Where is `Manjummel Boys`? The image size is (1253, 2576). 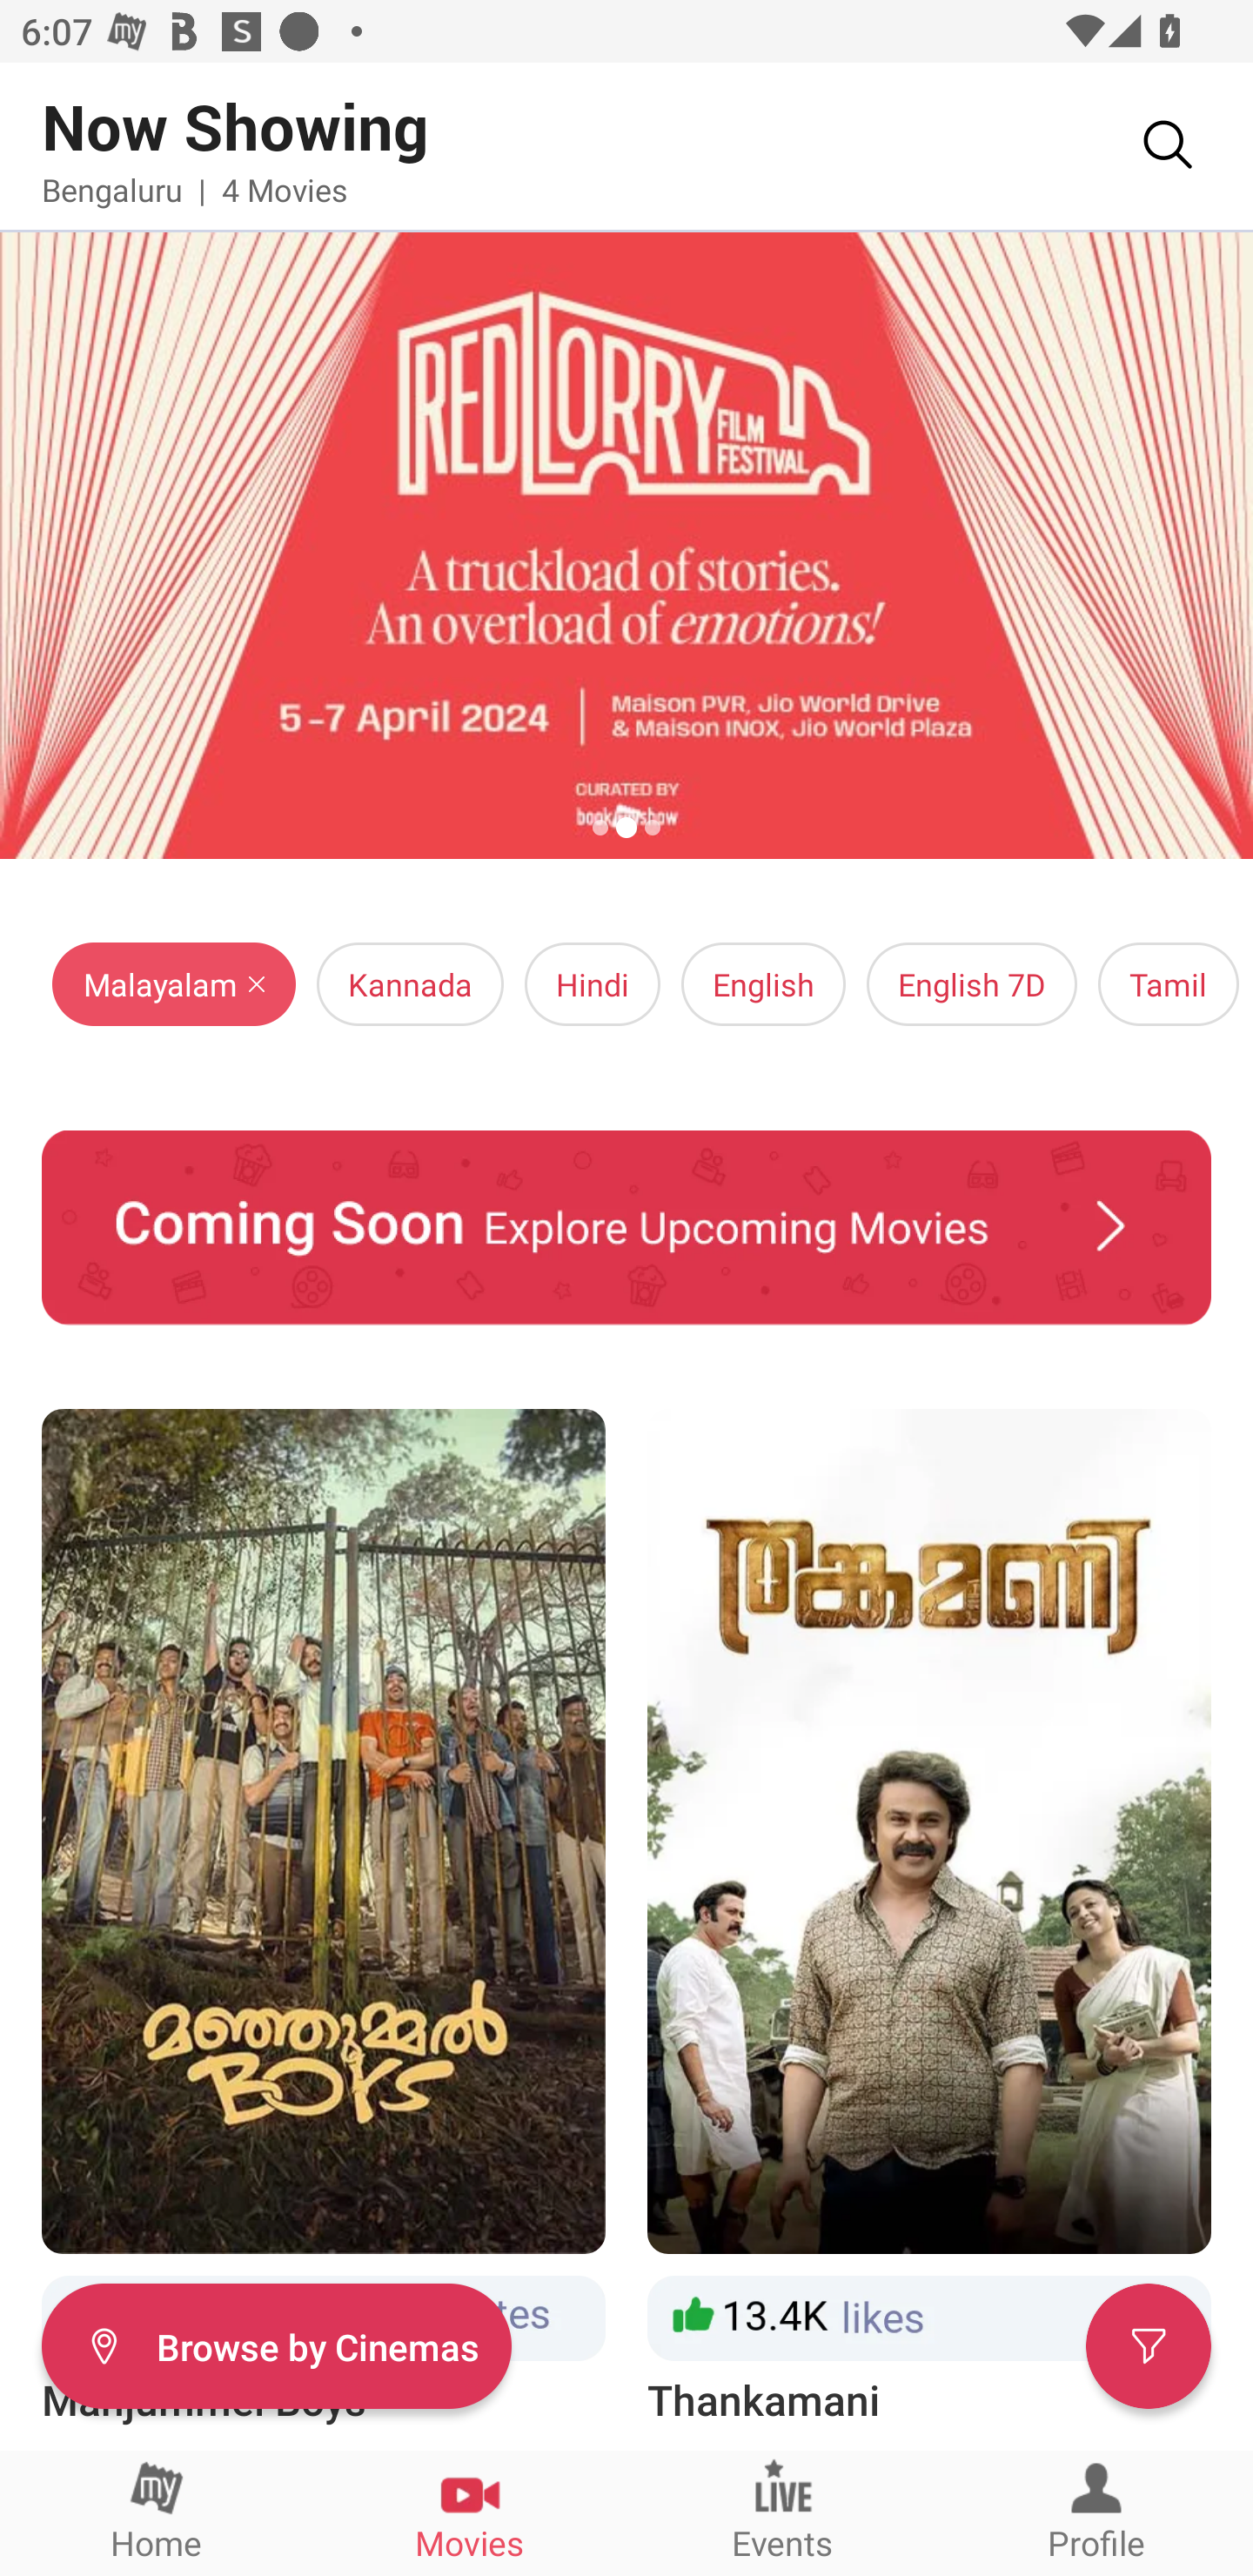
Manjummel Boys is located at coordinates (323, 1919).